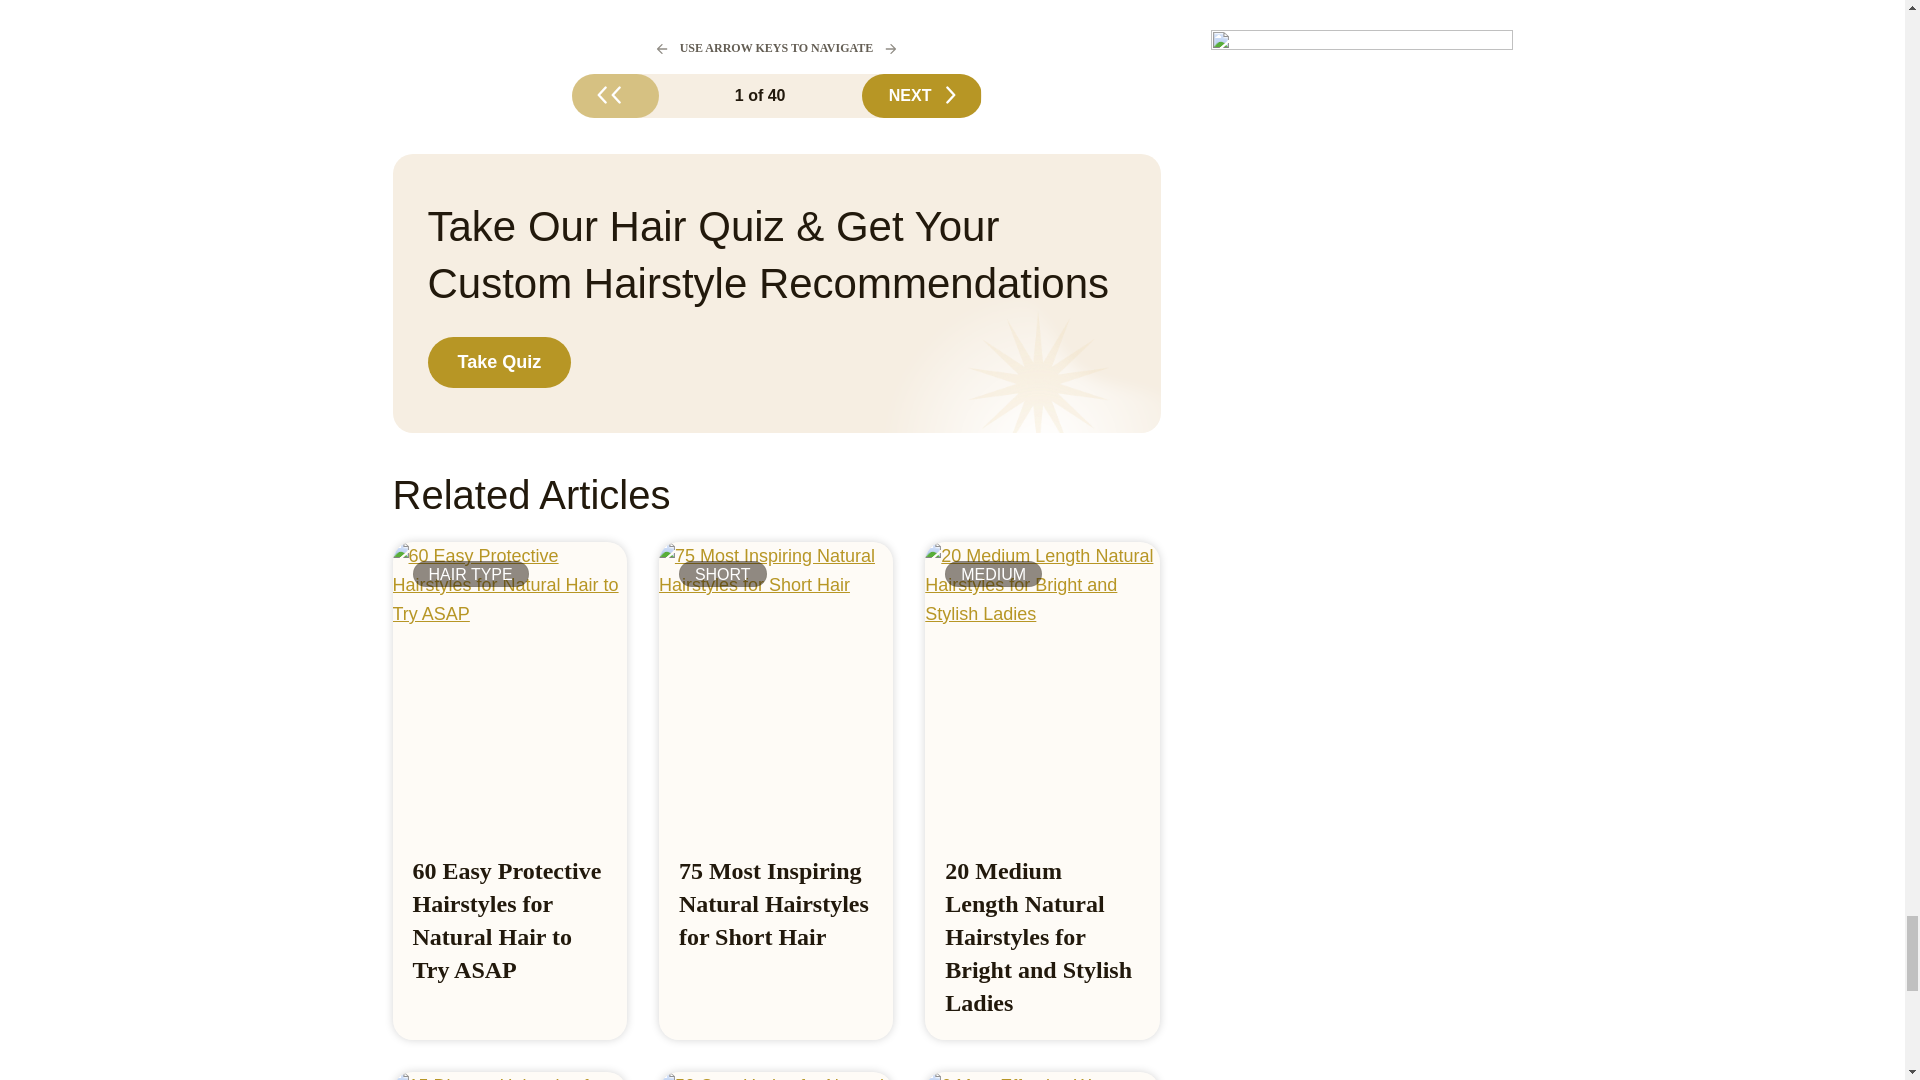  Describe the element at coordinates (774, 904) in the screenshot. I see `75 Most Inspiring Natural Hairstyles for Short Hair` at that location.